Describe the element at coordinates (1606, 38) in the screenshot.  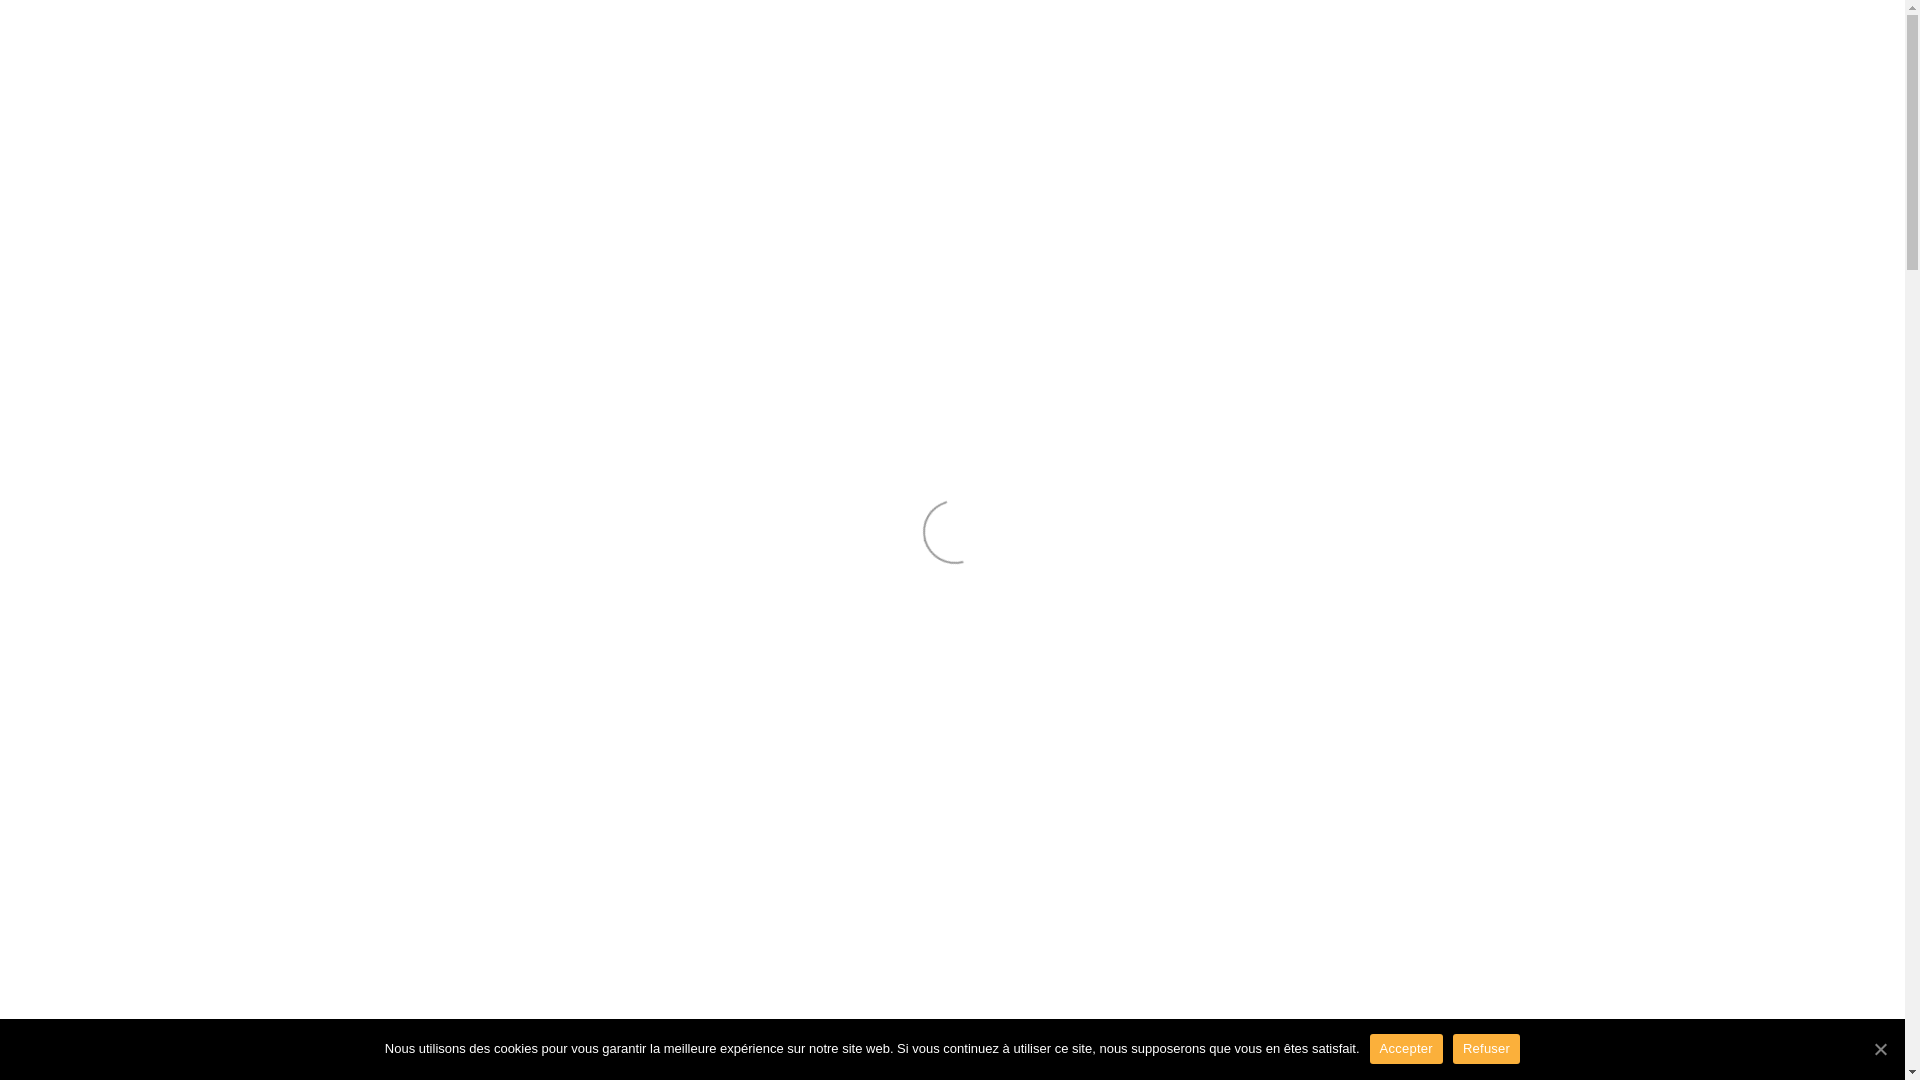
I see `ALBUMS` at that location.